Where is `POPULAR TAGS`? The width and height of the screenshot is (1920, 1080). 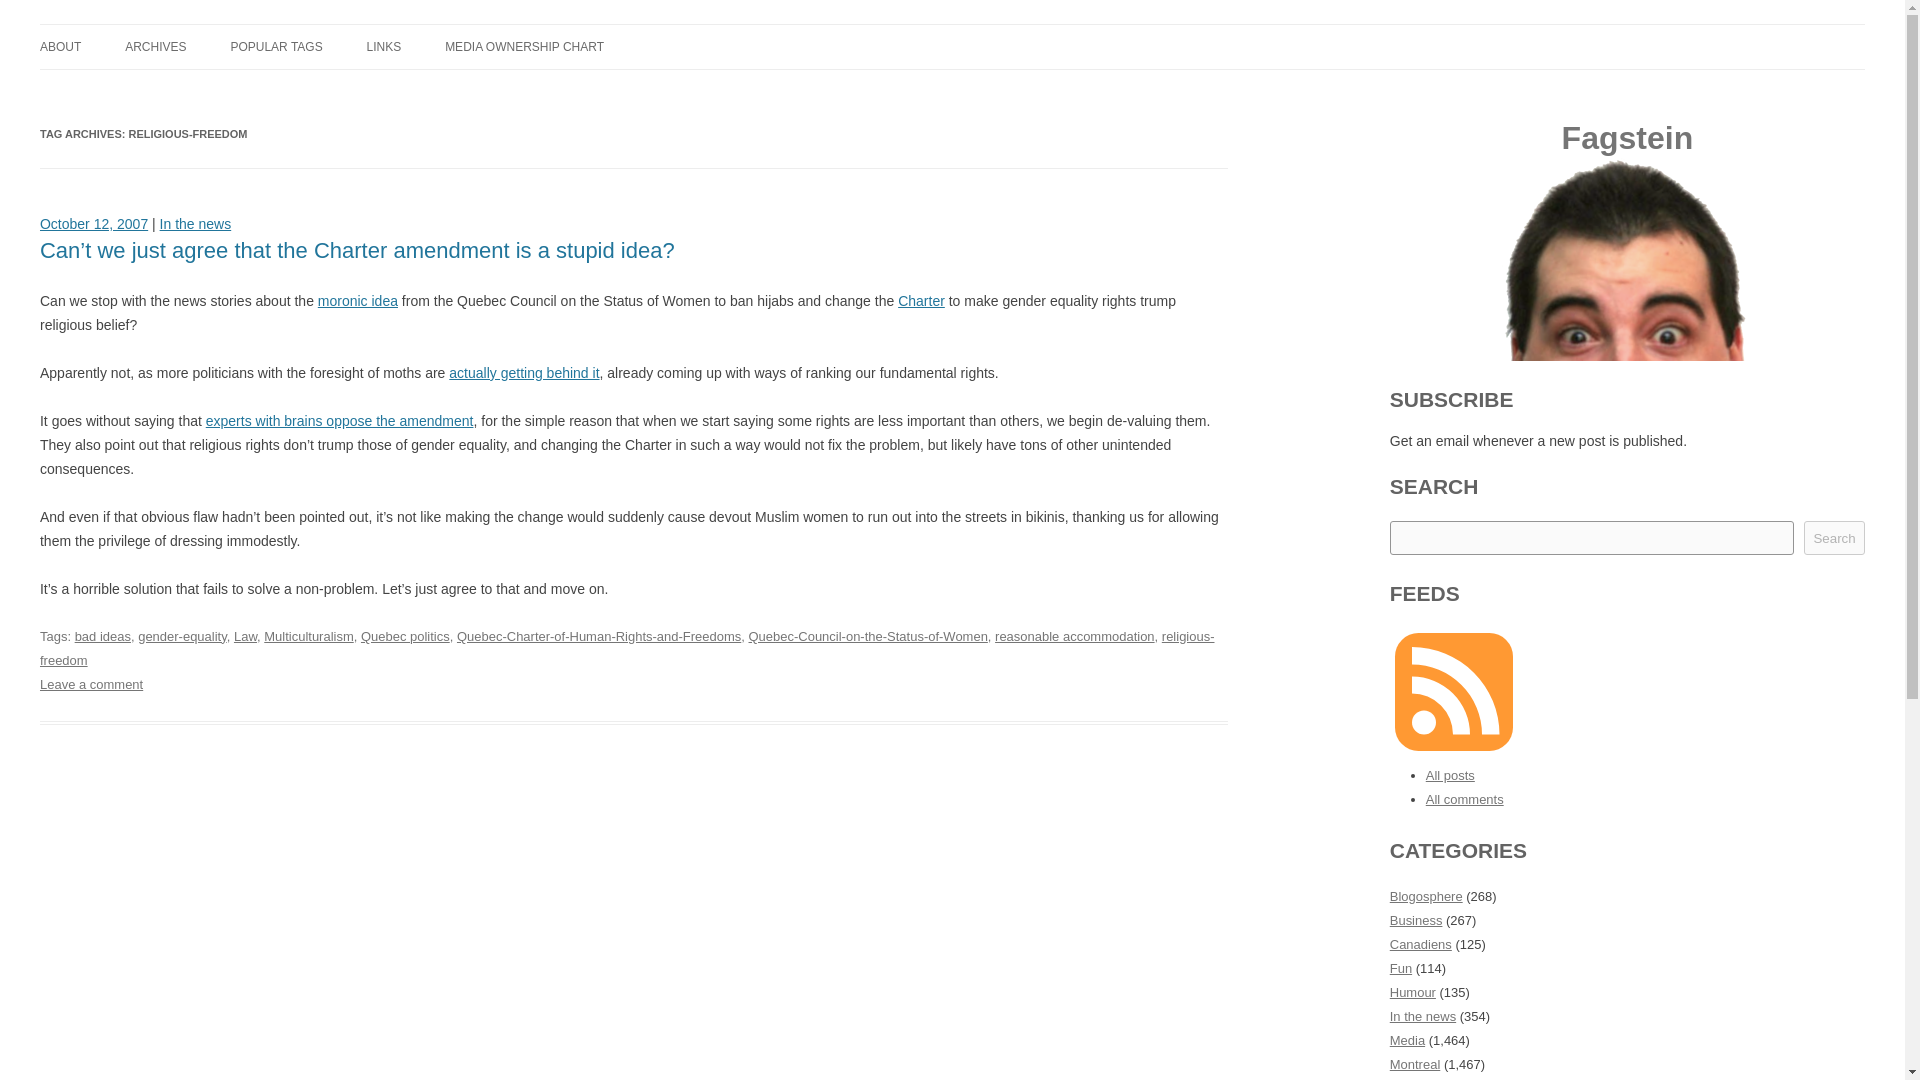
POPULAR TAGS is located at coordinates (276, 46).